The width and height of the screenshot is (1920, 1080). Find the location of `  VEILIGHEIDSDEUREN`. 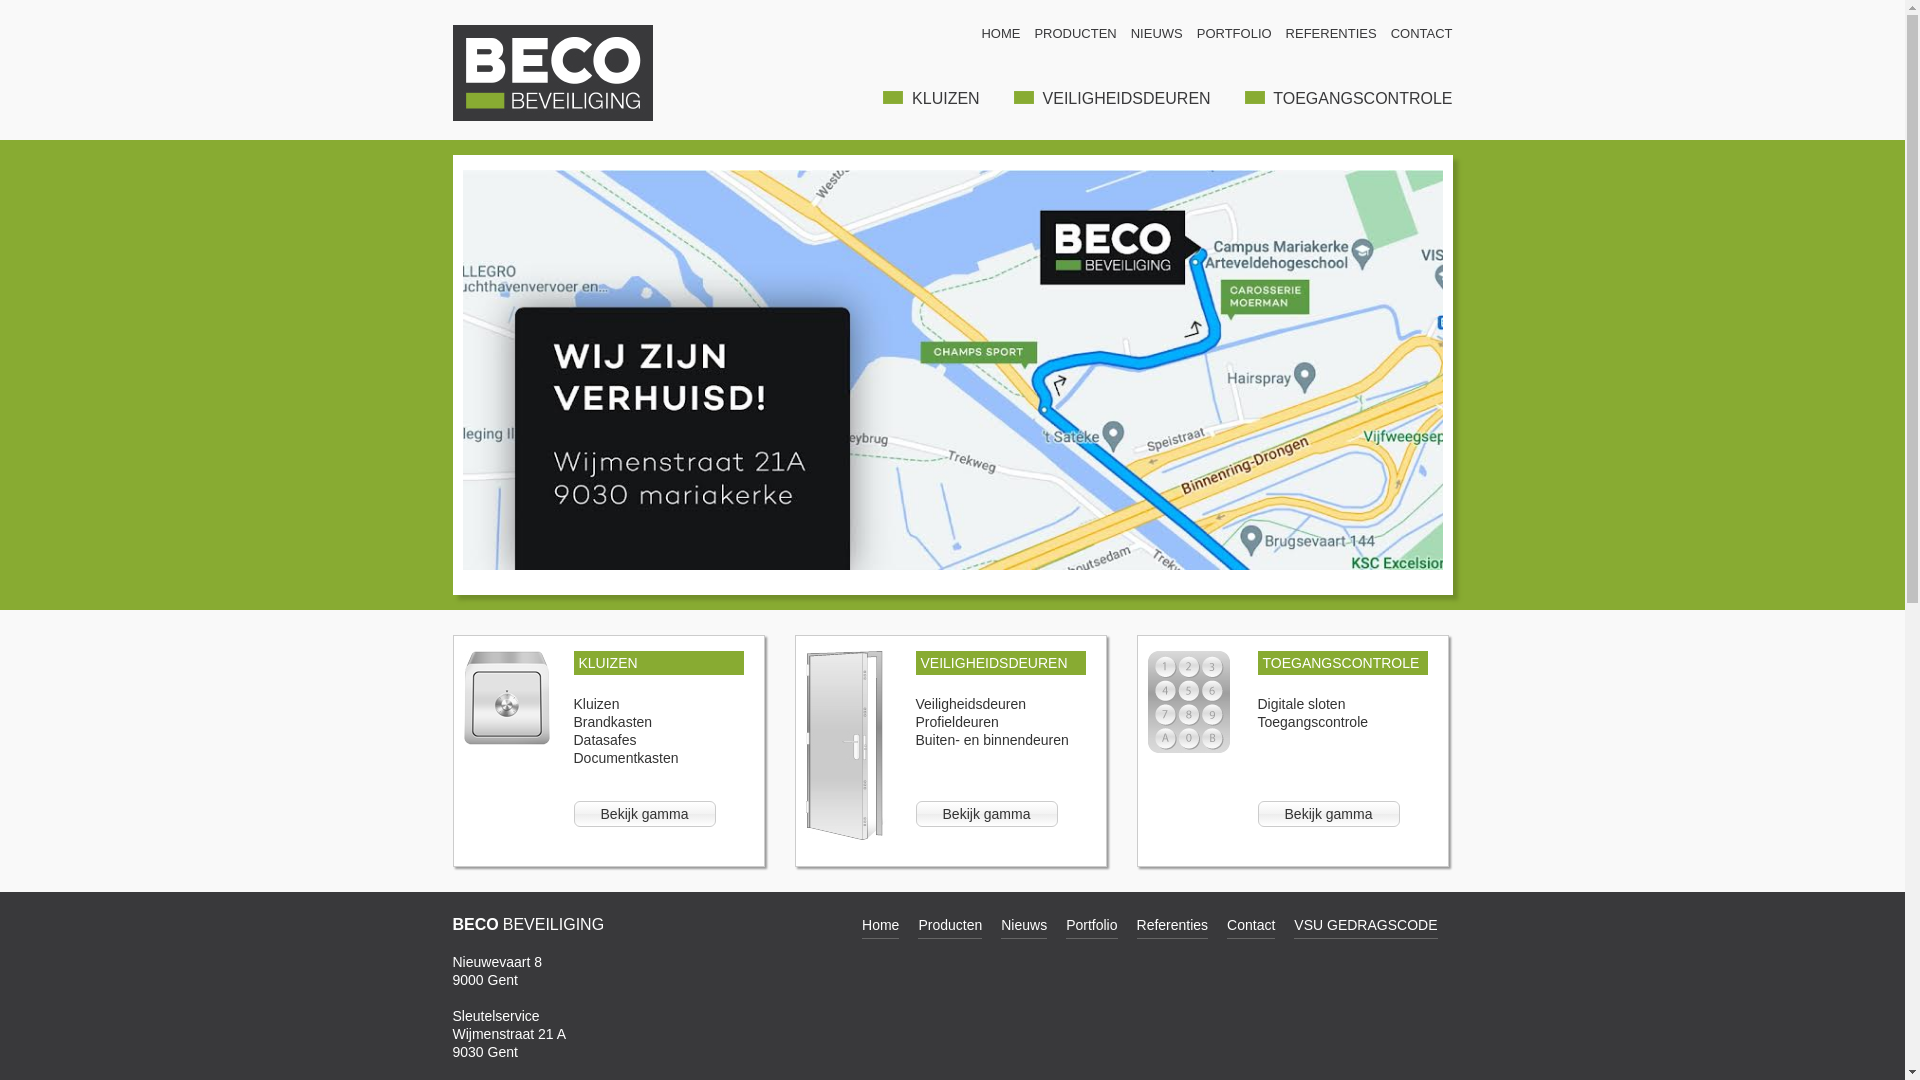

  VEILIGHEIDSDEUREN is located at coordinates (1112, 98).